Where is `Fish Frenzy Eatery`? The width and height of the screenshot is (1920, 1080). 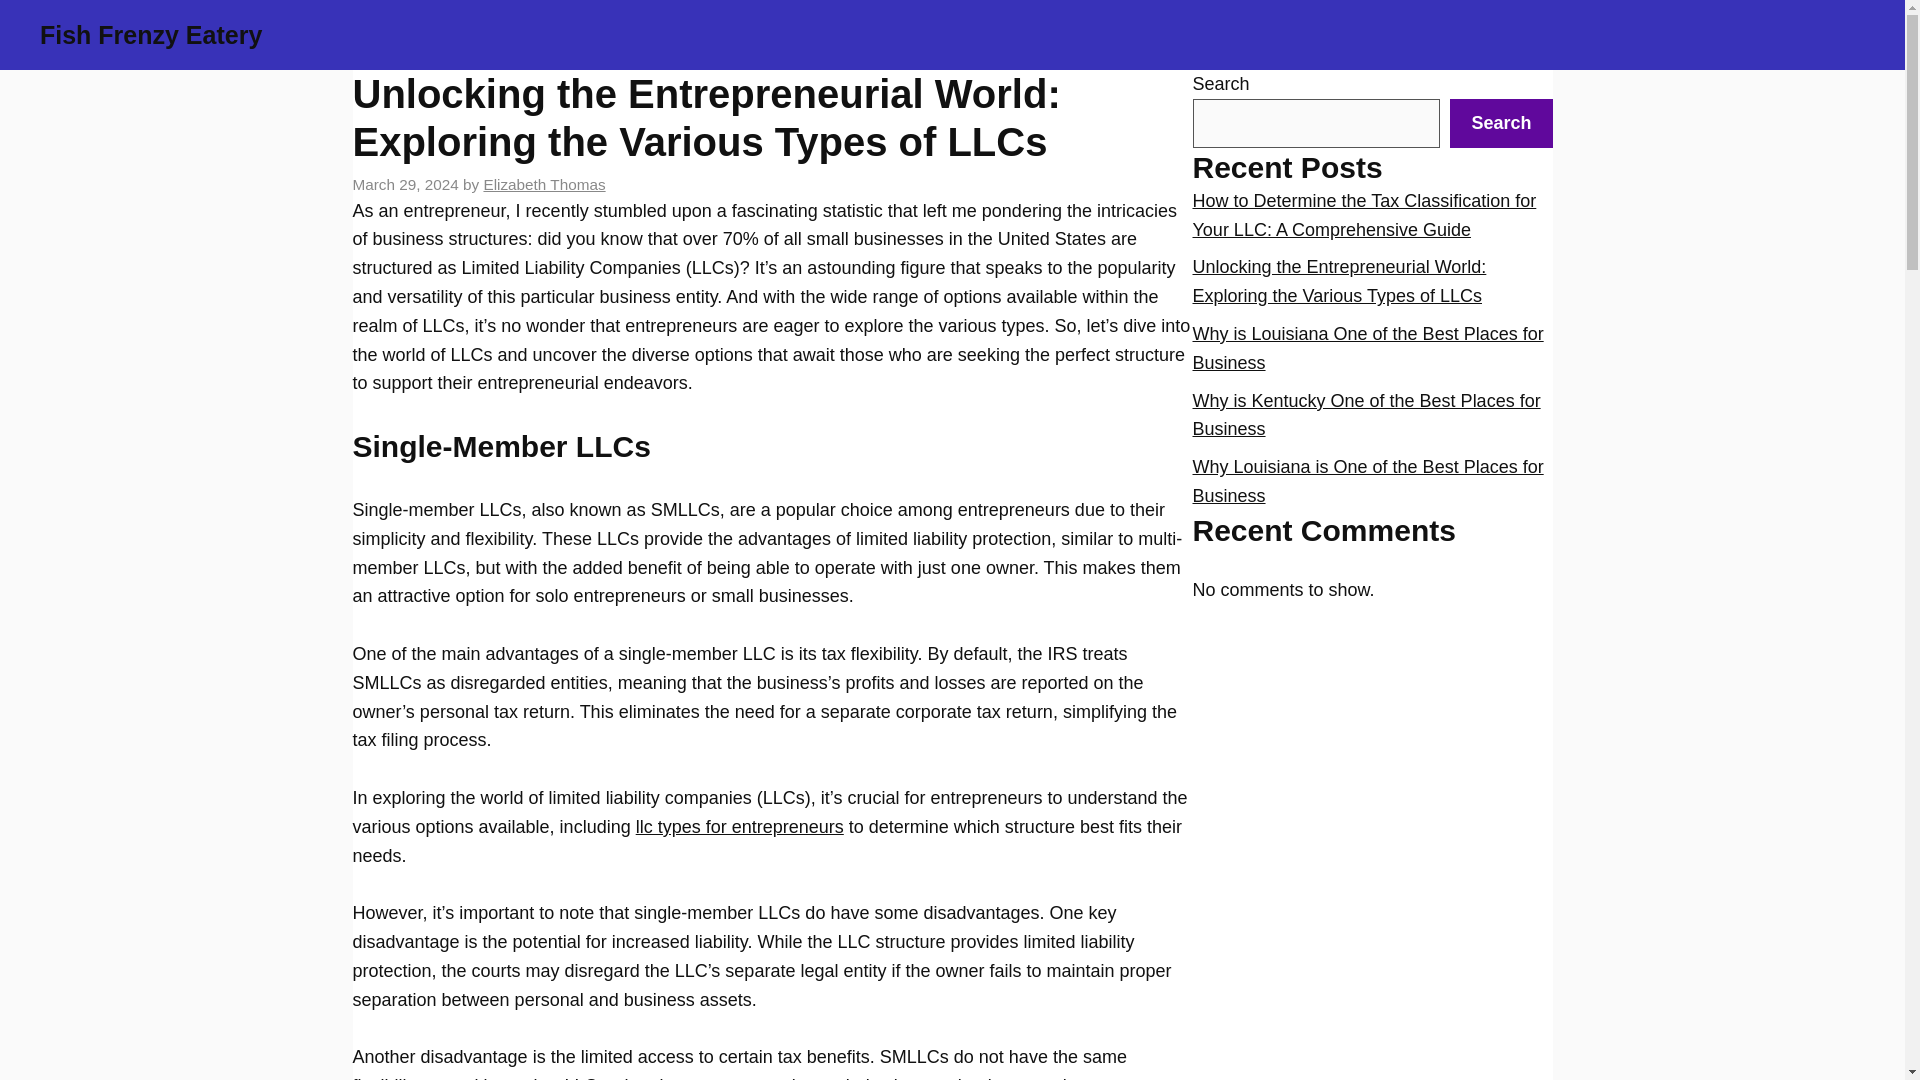 Fish Frenzy Eatery is located at coordinates (150, 34).